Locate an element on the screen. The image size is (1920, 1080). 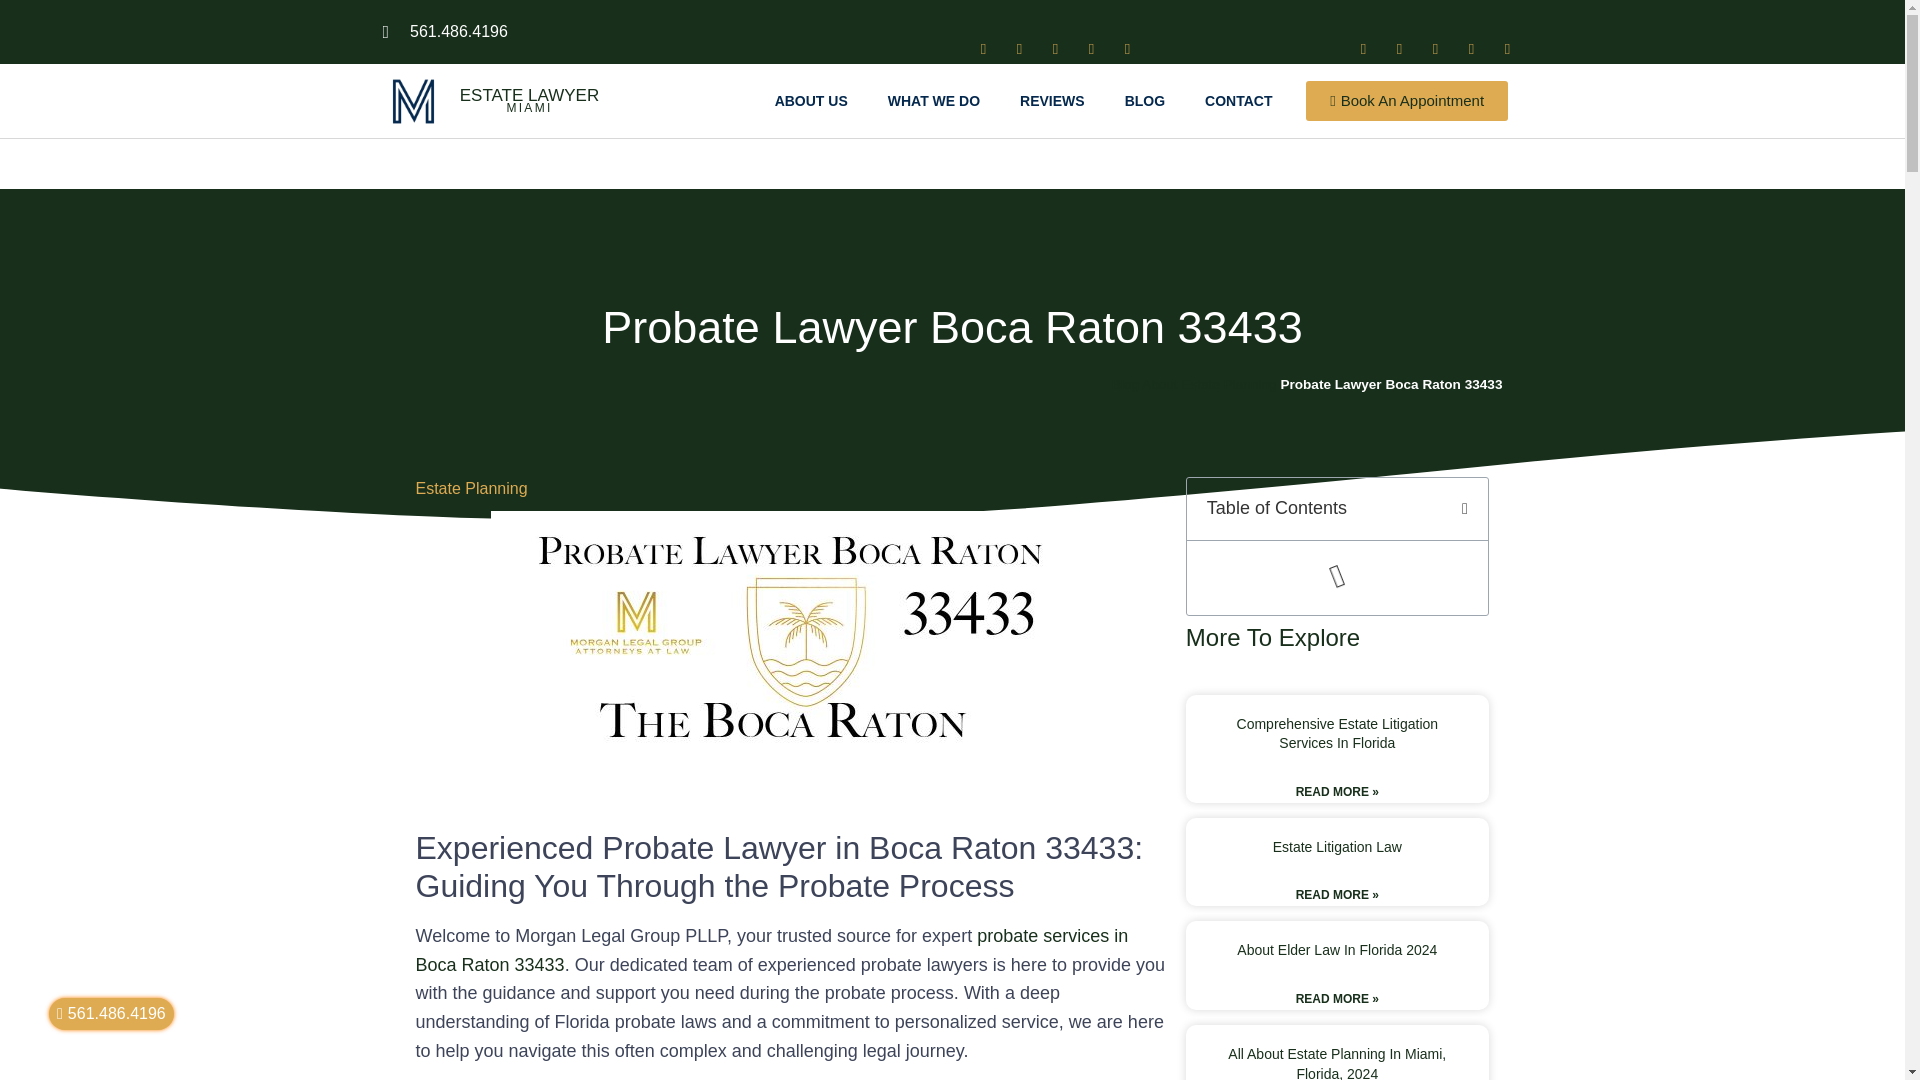
MIAMI is located at coordinates (529, 107).